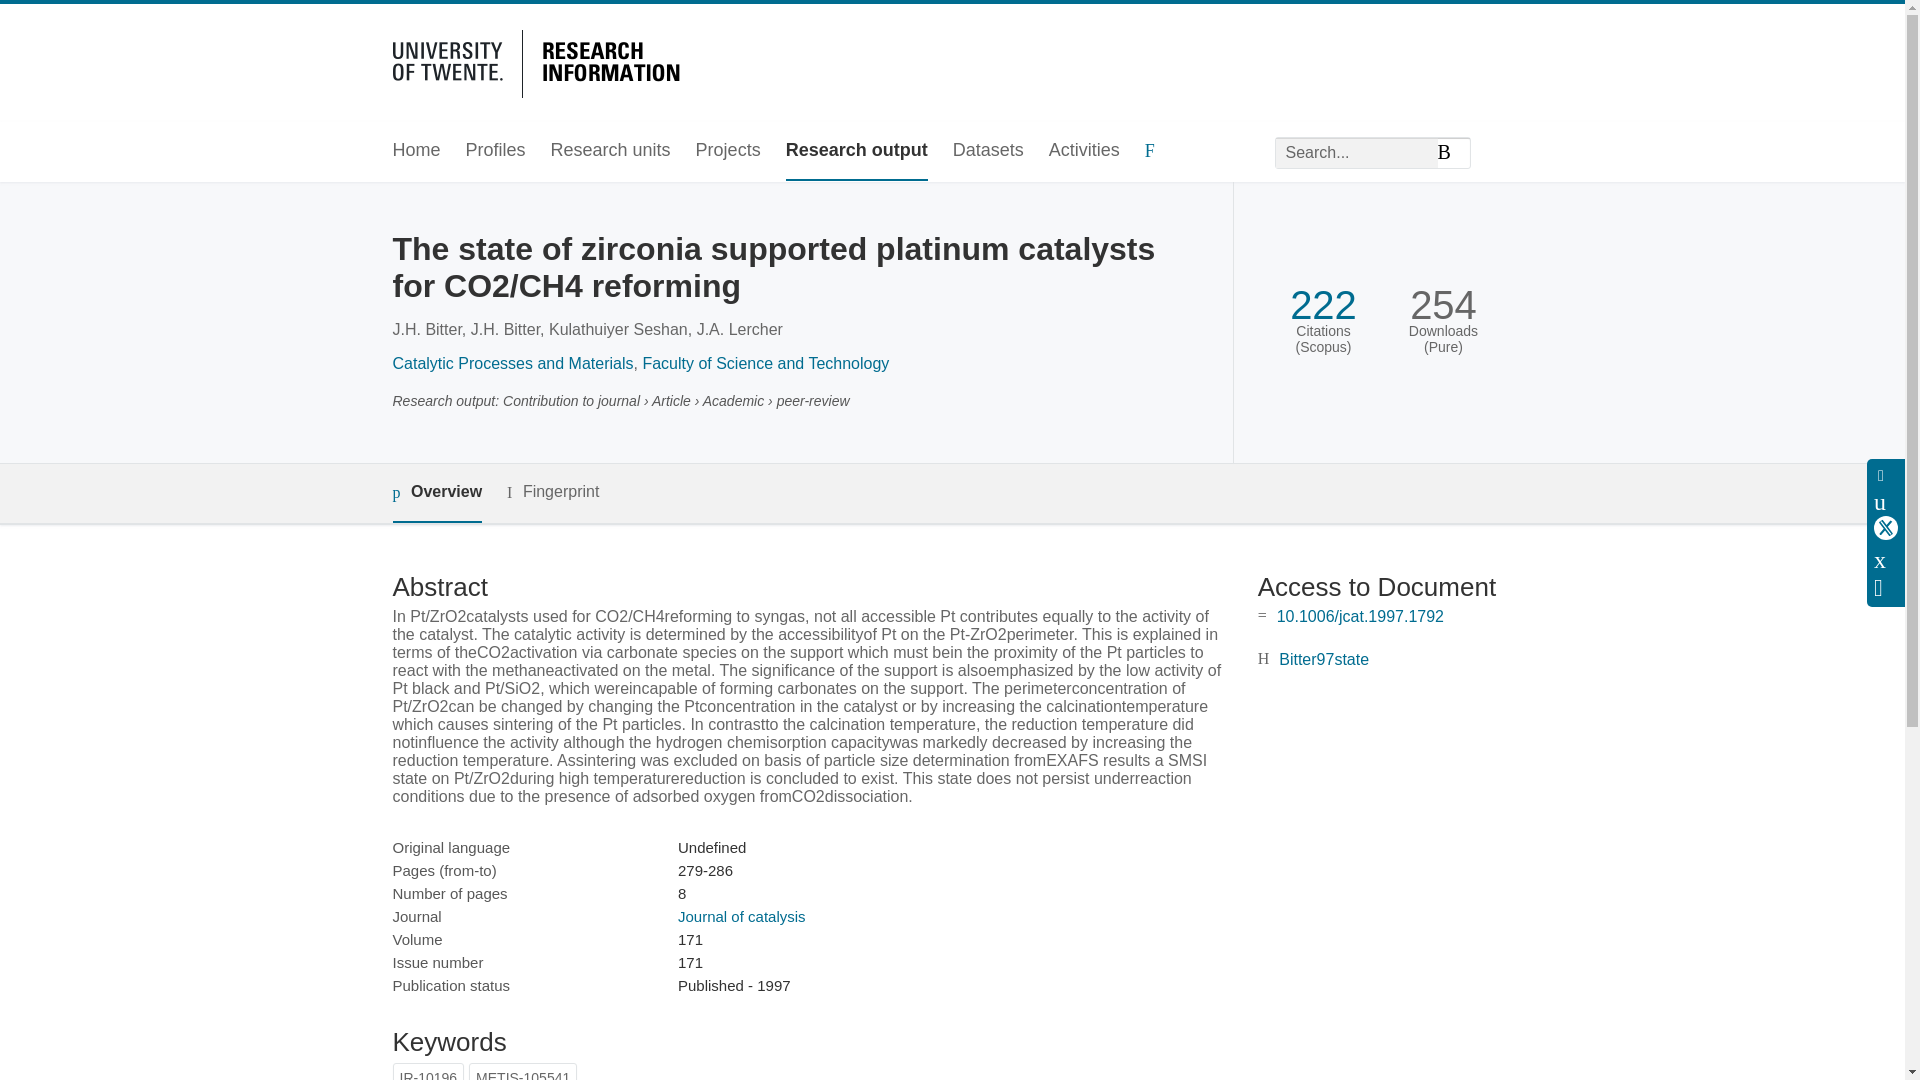 The width and height of the screenshot is (1920, 1080). Describe the element at coordinates (856, 152) in the screenshot. I see `Research output` at that location.